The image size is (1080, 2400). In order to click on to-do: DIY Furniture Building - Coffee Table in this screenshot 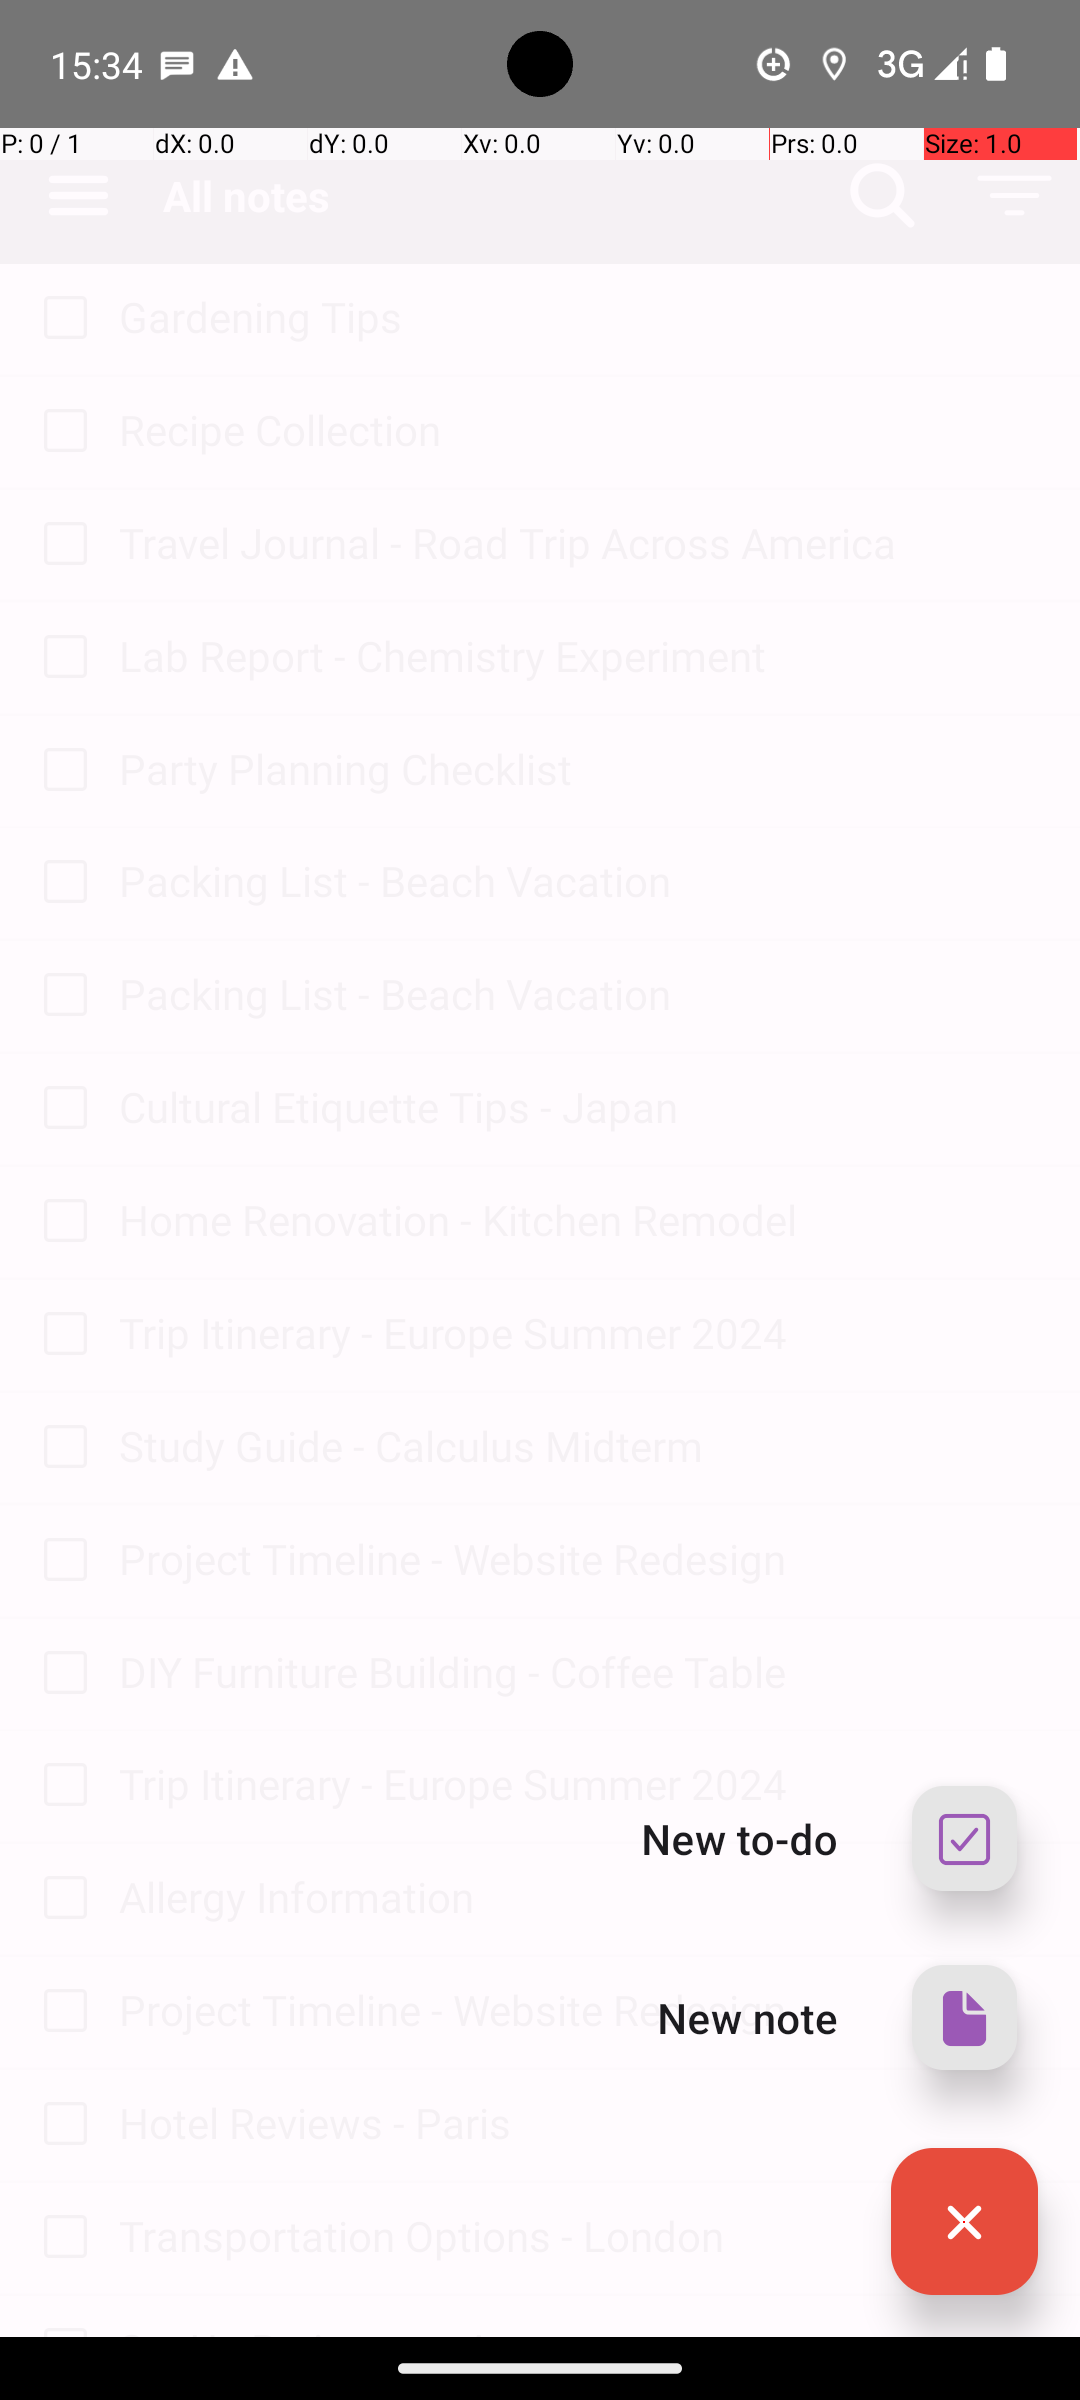, I will do `click(60, 1674)`.